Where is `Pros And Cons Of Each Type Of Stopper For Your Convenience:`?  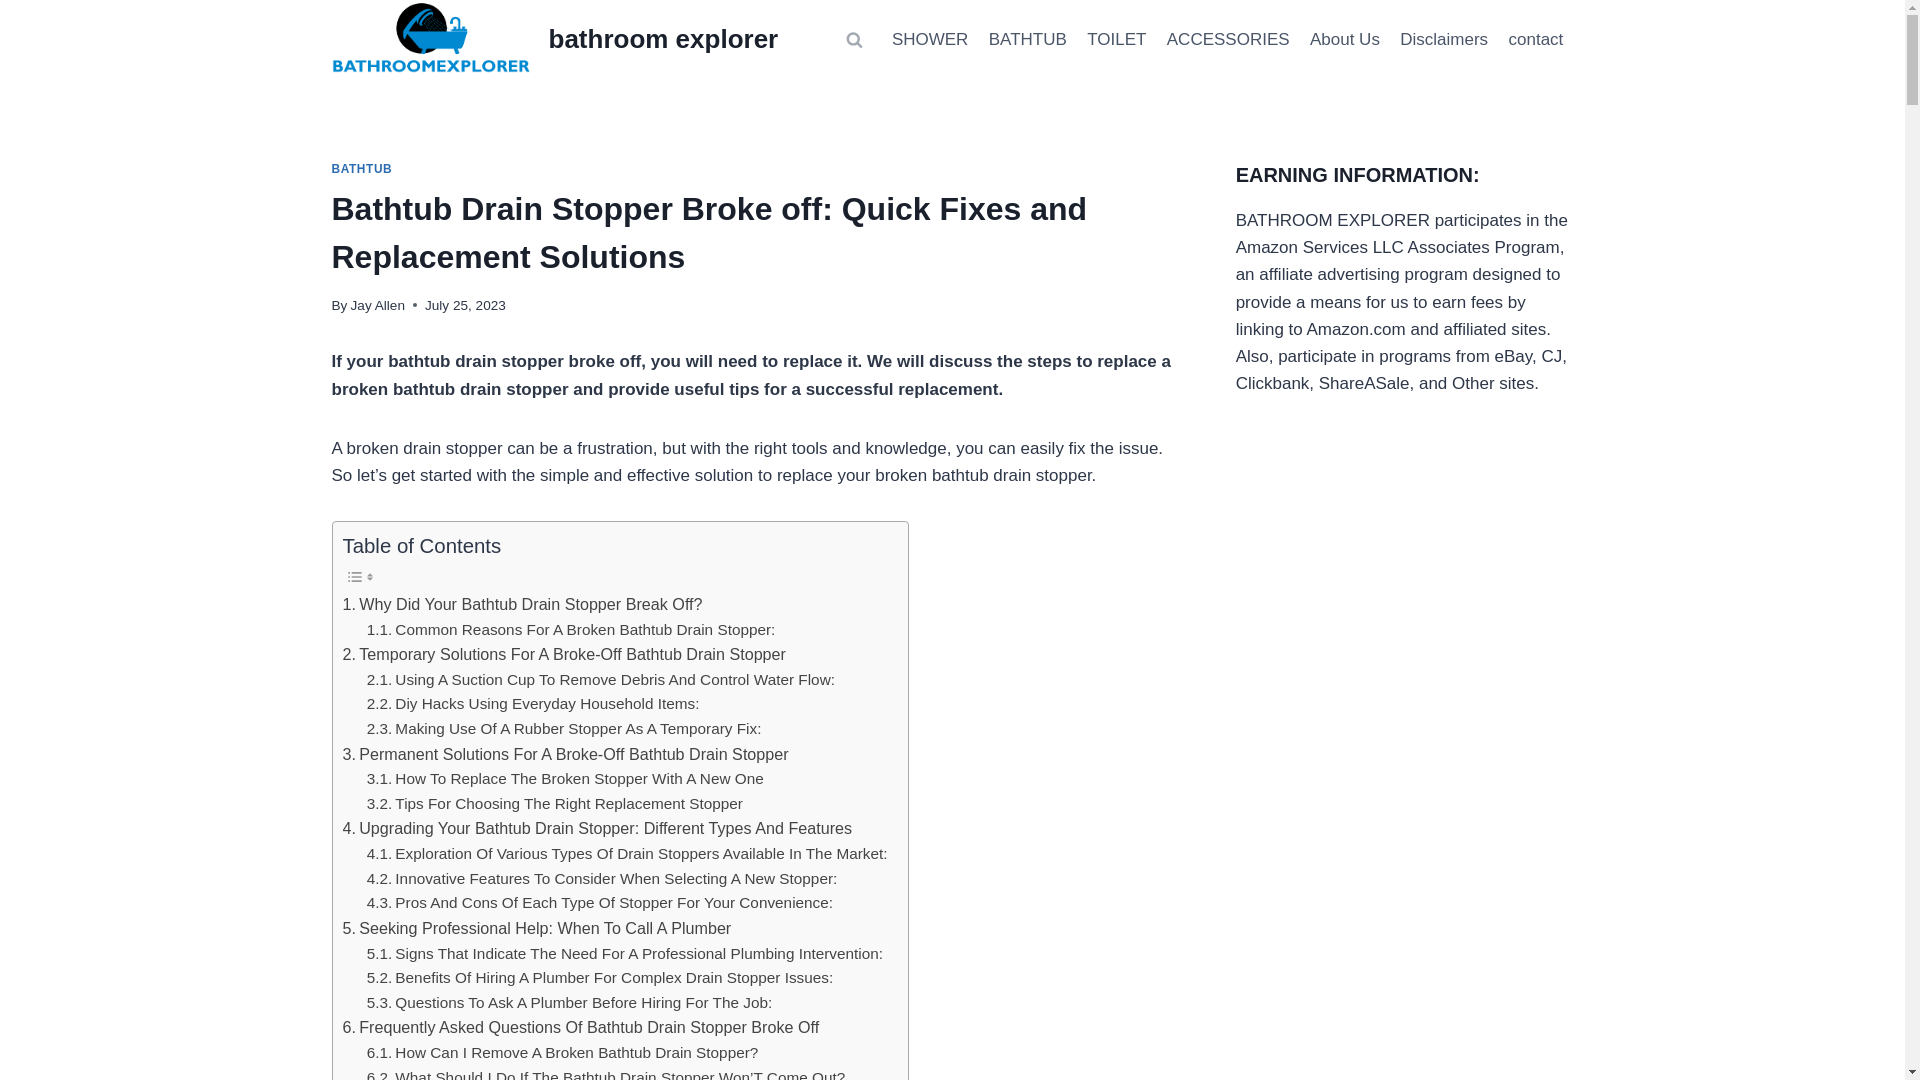
Pros And Cons Of Each Type Of Stopper For Your Convenience: is located at coordinates (600, 903).